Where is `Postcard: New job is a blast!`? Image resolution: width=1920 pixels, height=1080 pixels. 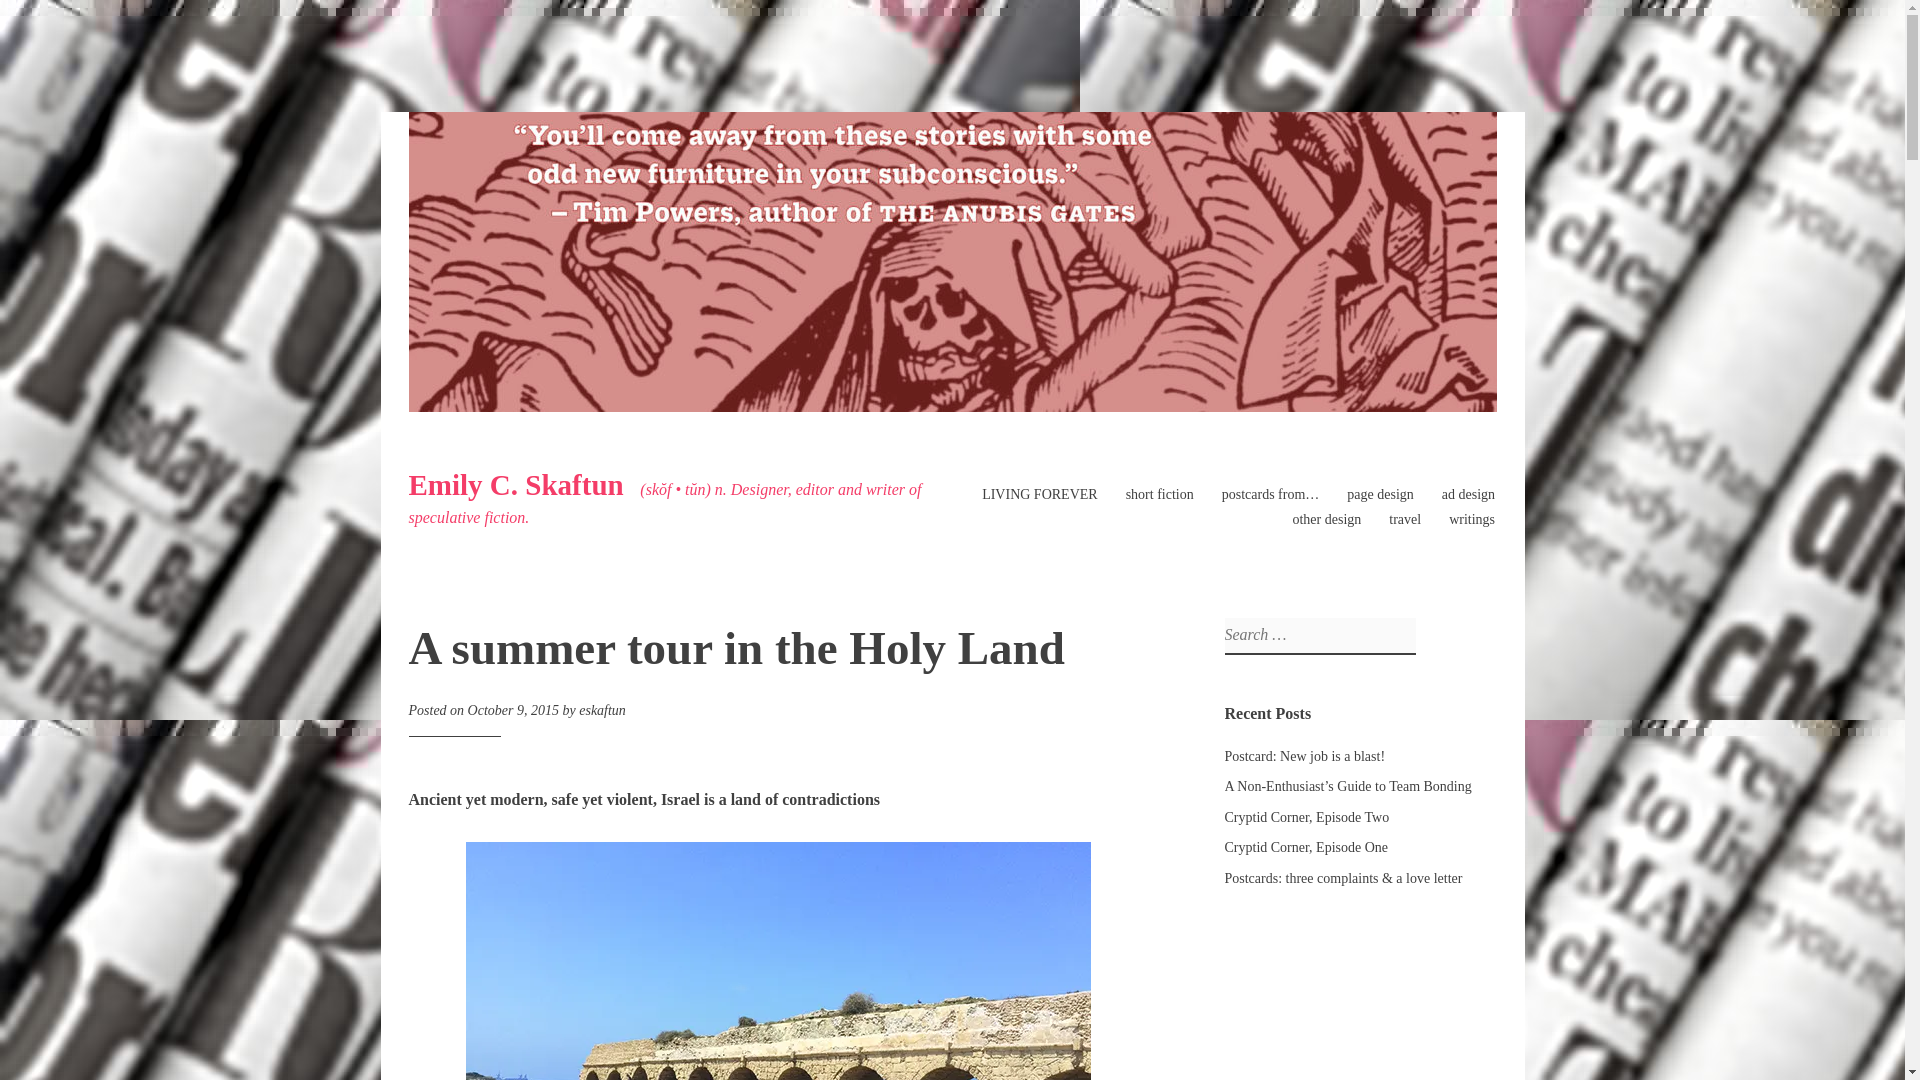 Postcard: New job is a blast! is located at coordinates (1304, 756).